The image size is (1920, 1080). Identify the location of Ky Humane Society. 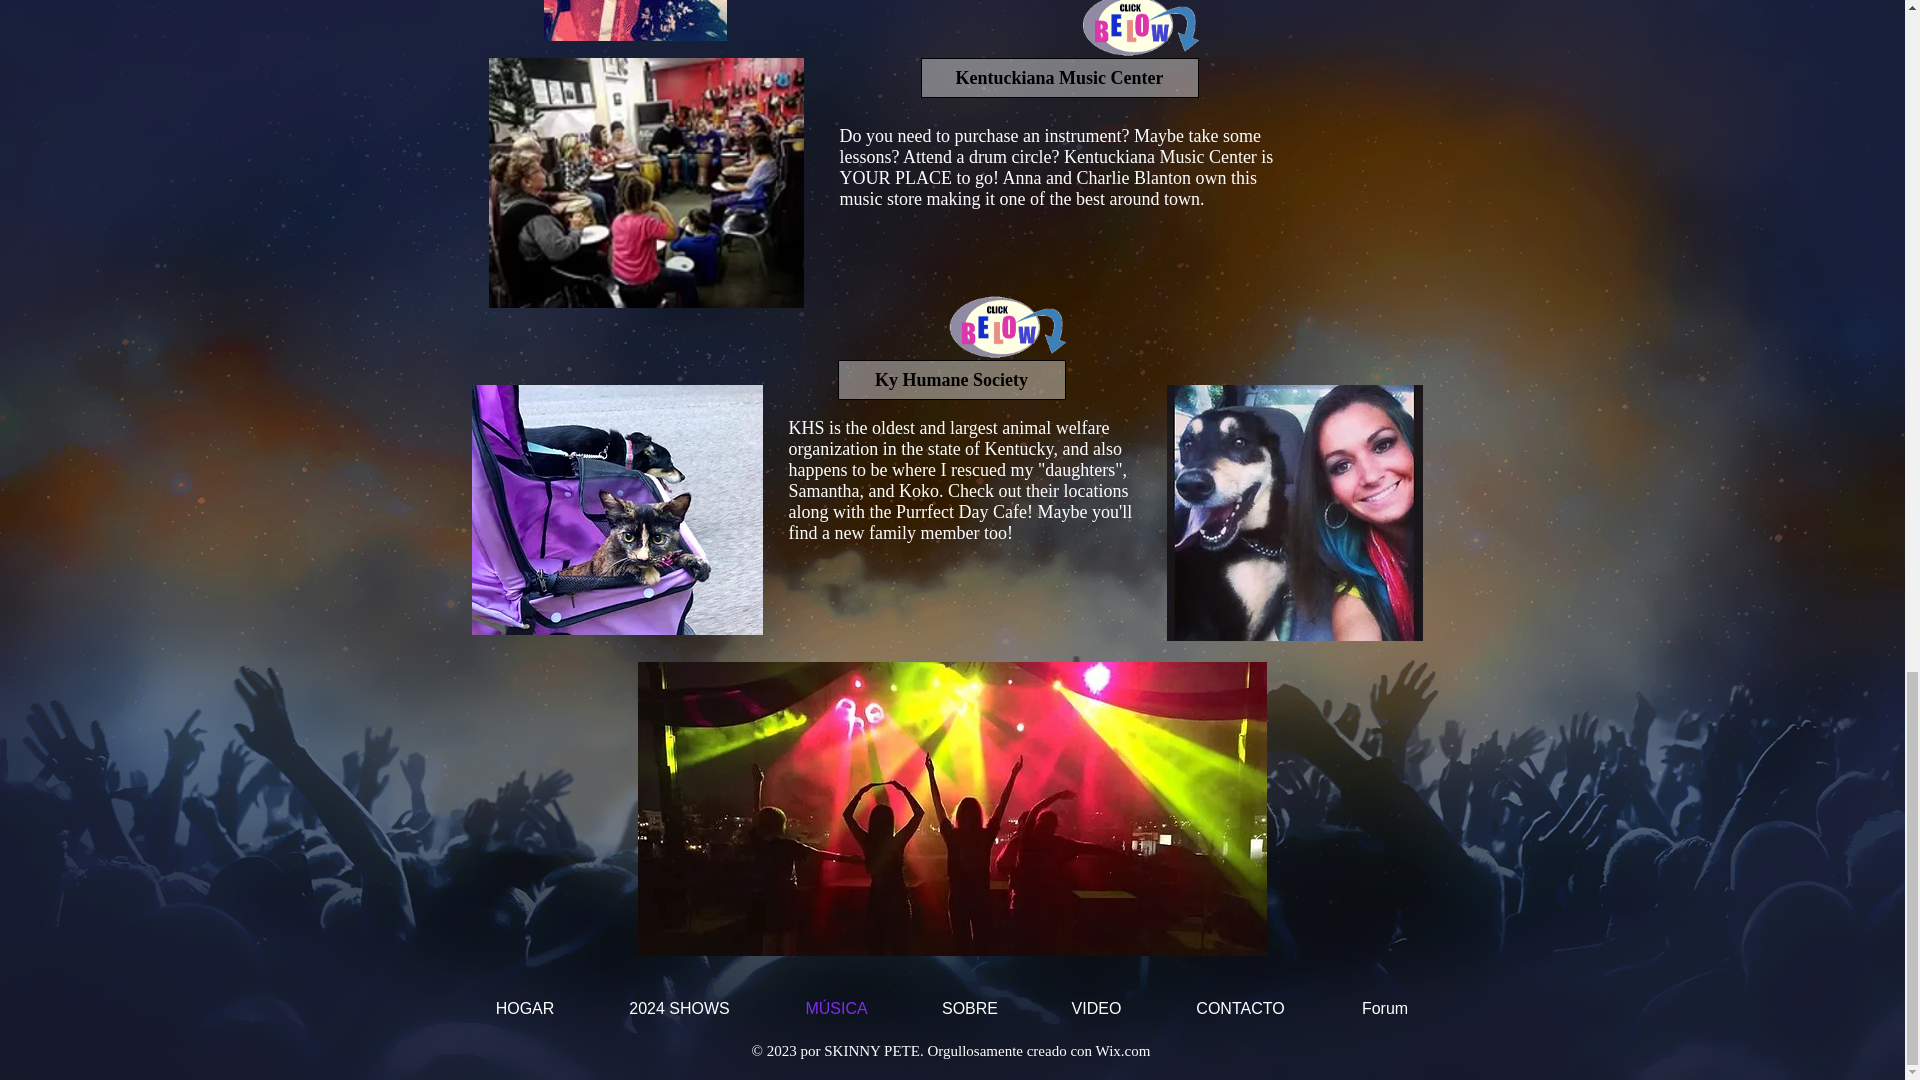
(951, 379).